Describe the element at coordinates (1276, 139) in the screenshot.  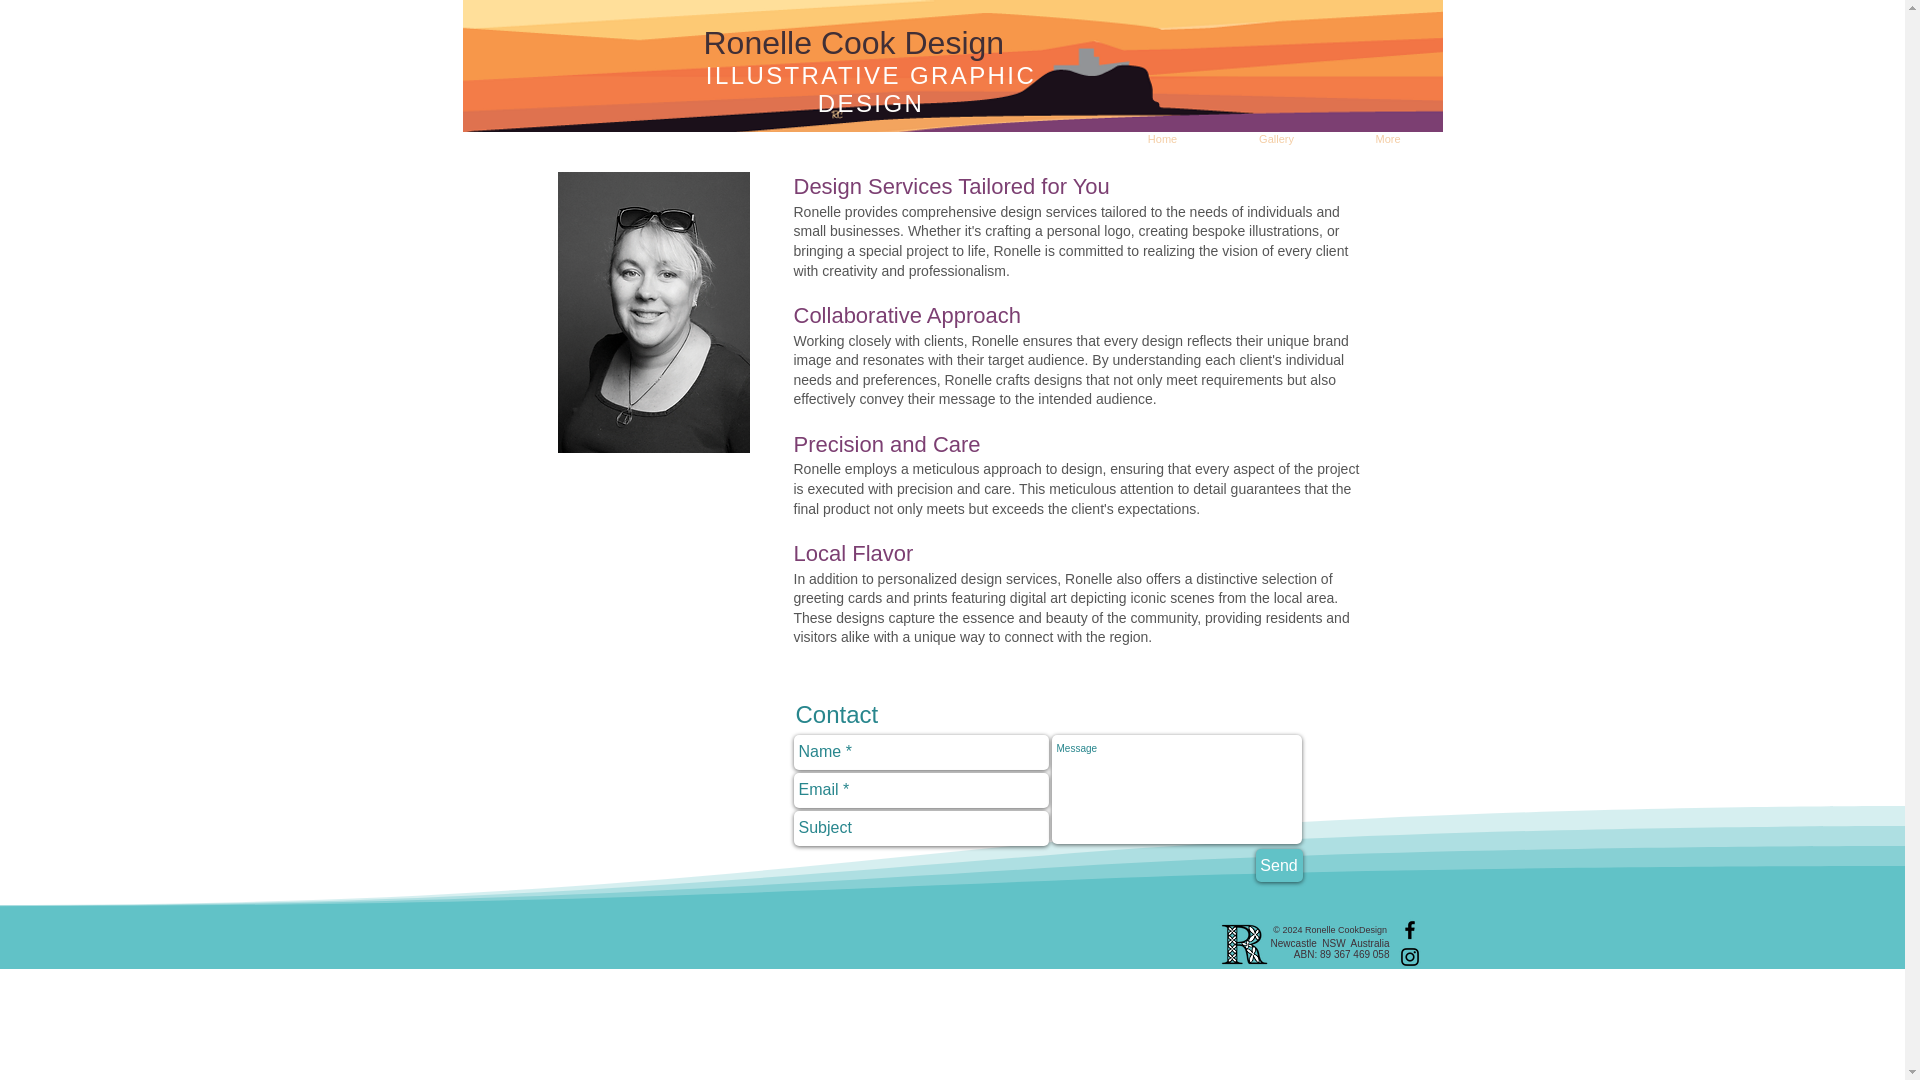
I see `Gallery` at that location.